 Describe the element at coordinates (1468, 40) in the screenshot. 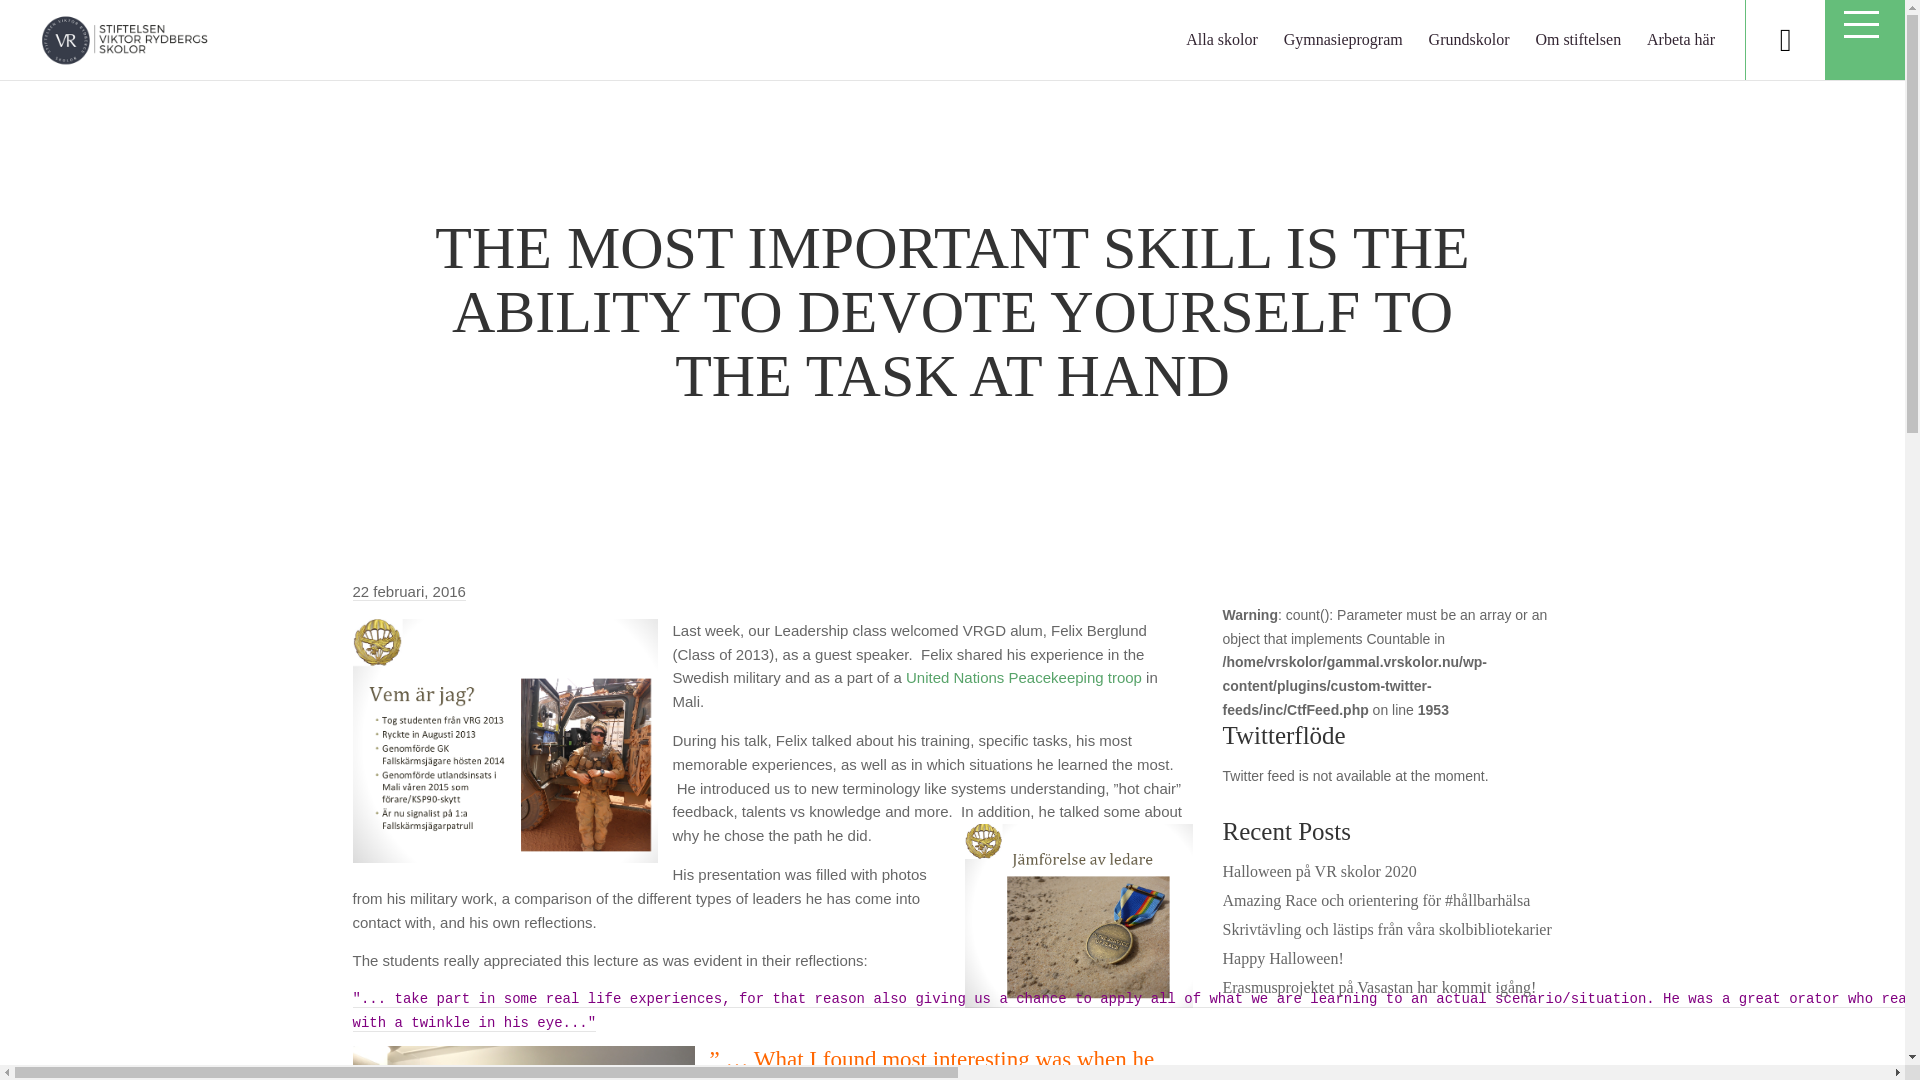

I see `Grundskolor` at that location.